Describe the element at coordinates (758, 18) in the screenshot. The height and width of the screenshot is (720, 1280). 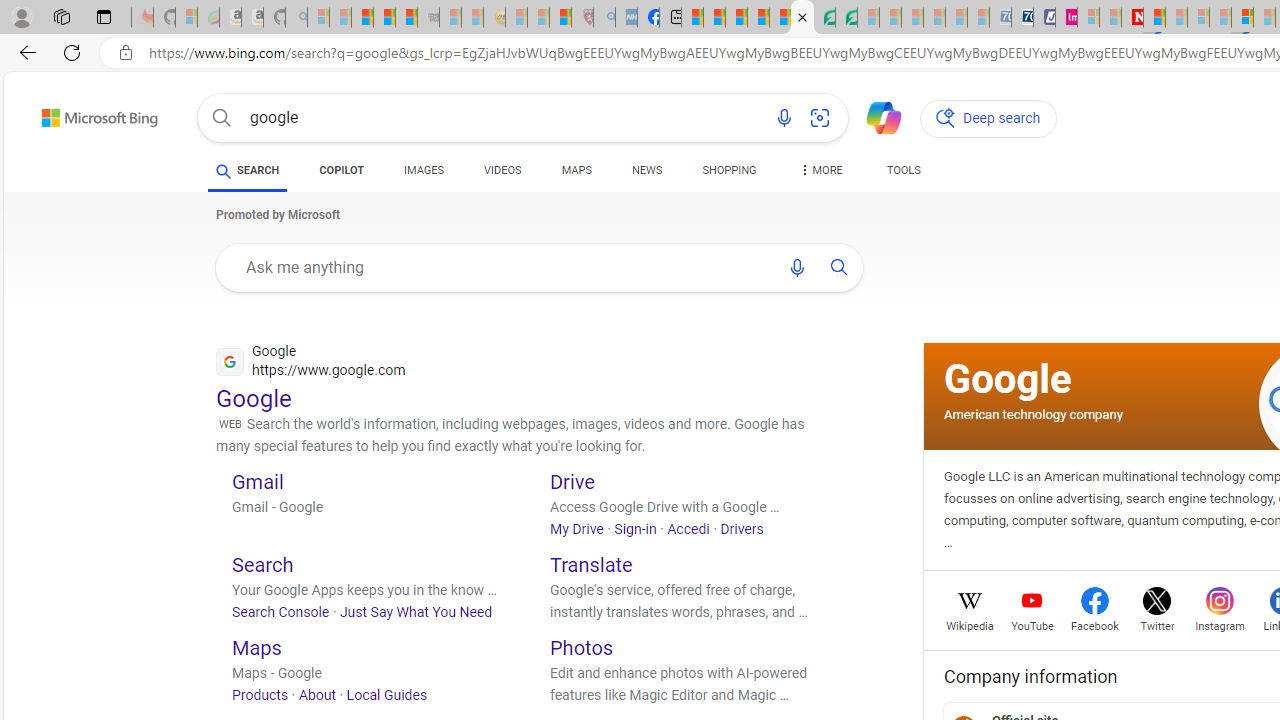
I see `Pets - MSN` at that location.